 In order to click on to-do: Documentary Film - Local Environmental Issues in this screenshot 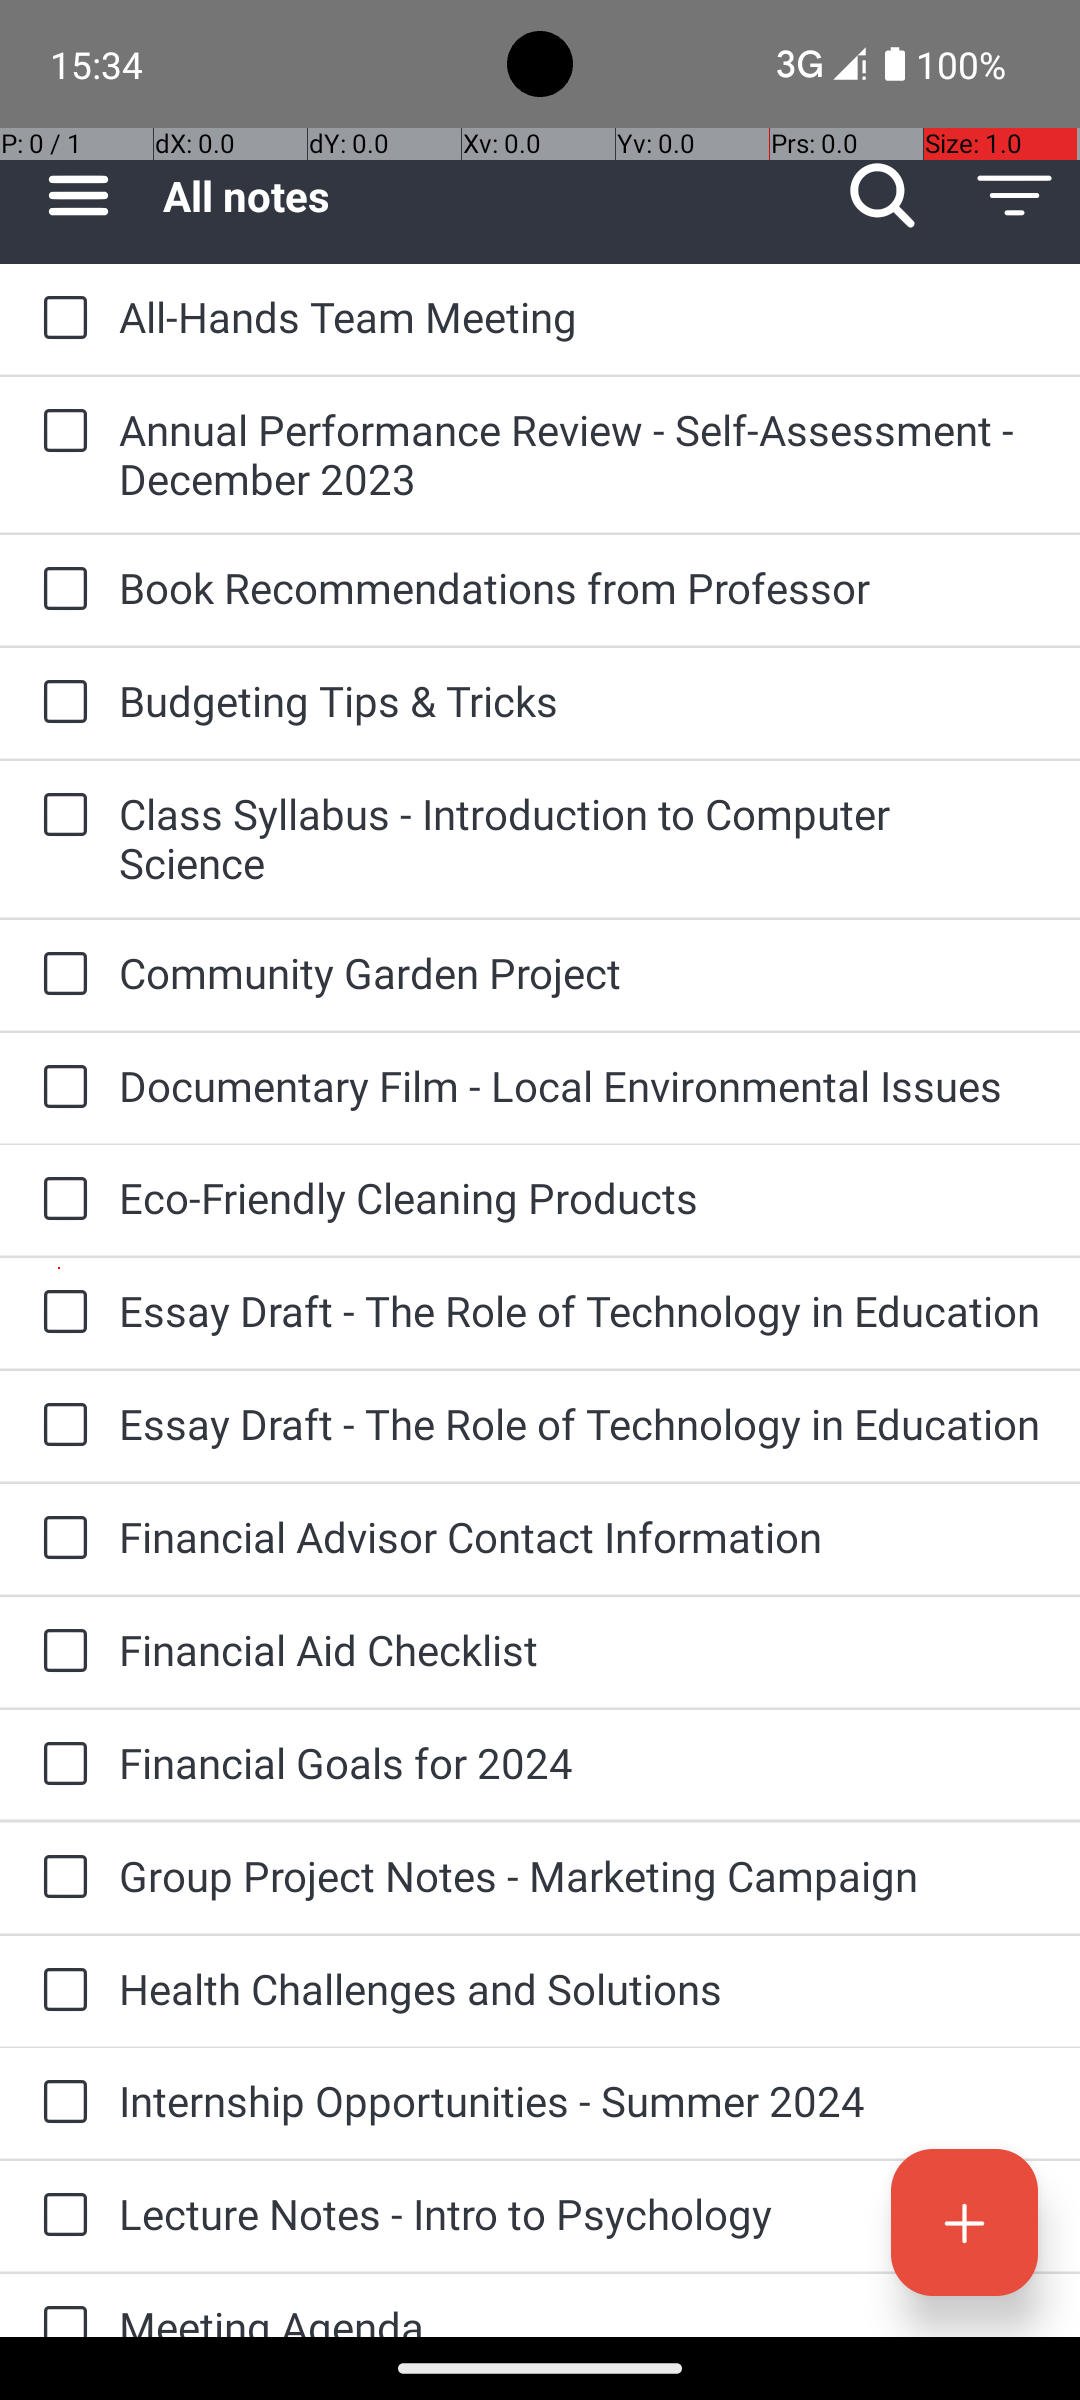, I will do `click(60, 1088)`.